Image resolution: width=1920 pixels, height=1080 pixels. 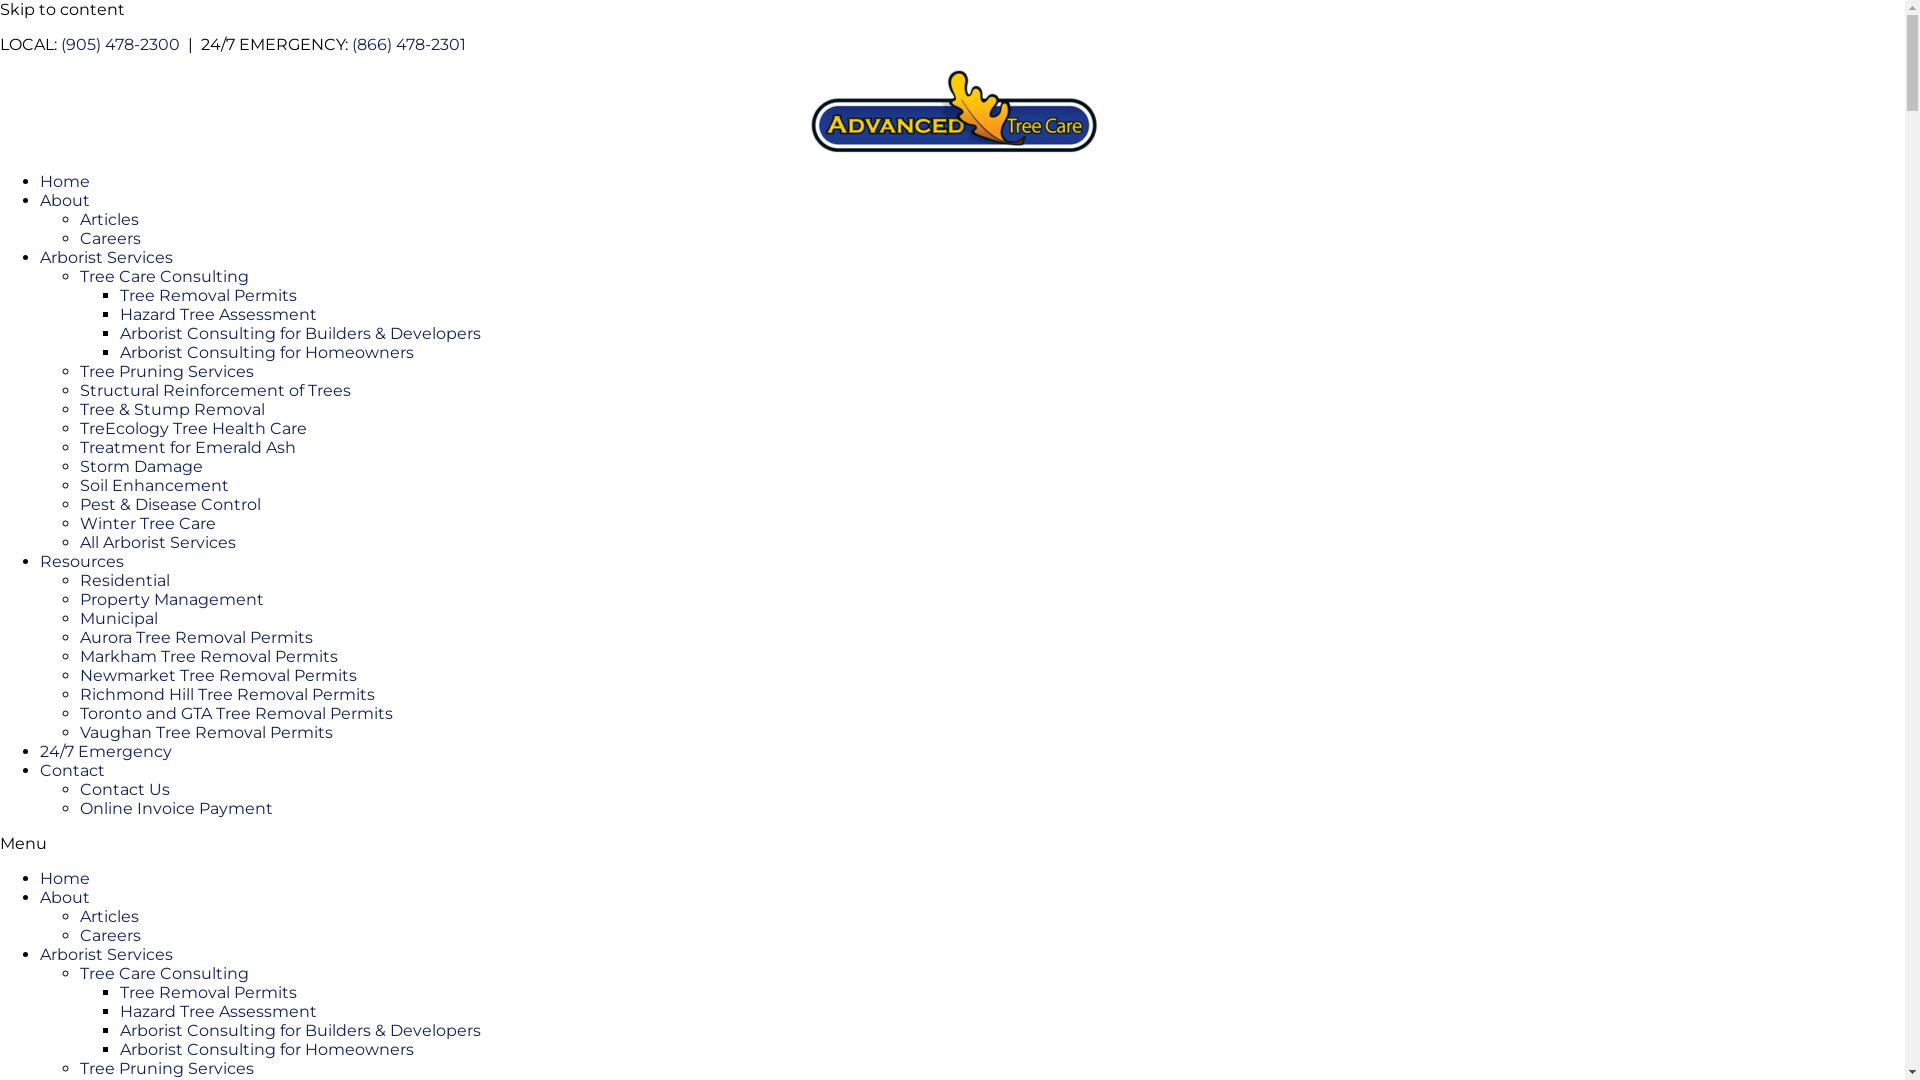 What do you see at coordinates (167, 372) in the screenshot?
I see `Tree Pruning Services` at bounding box center [167, 372].